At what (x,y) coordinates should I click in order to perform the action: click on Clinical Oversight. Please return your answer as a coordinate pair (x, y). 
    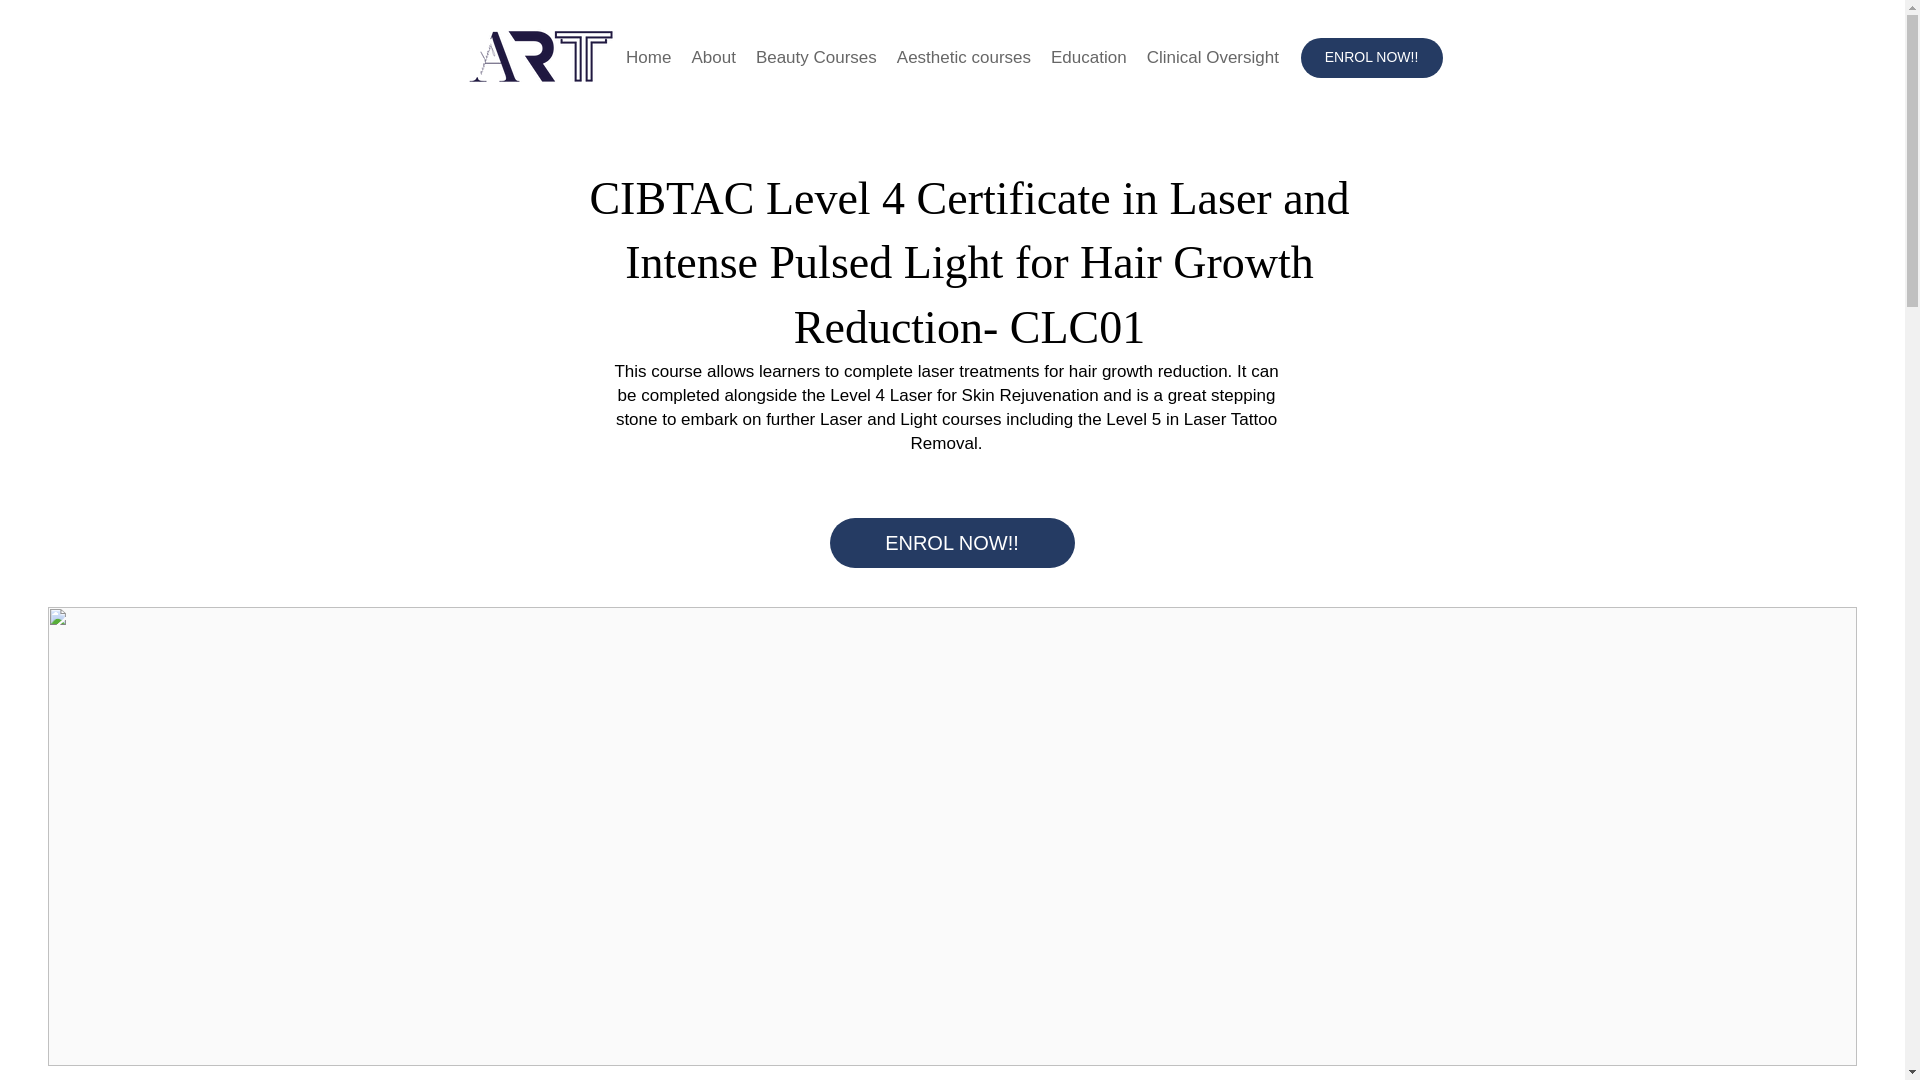
    Looking at the image, I should click on (1212, 57).